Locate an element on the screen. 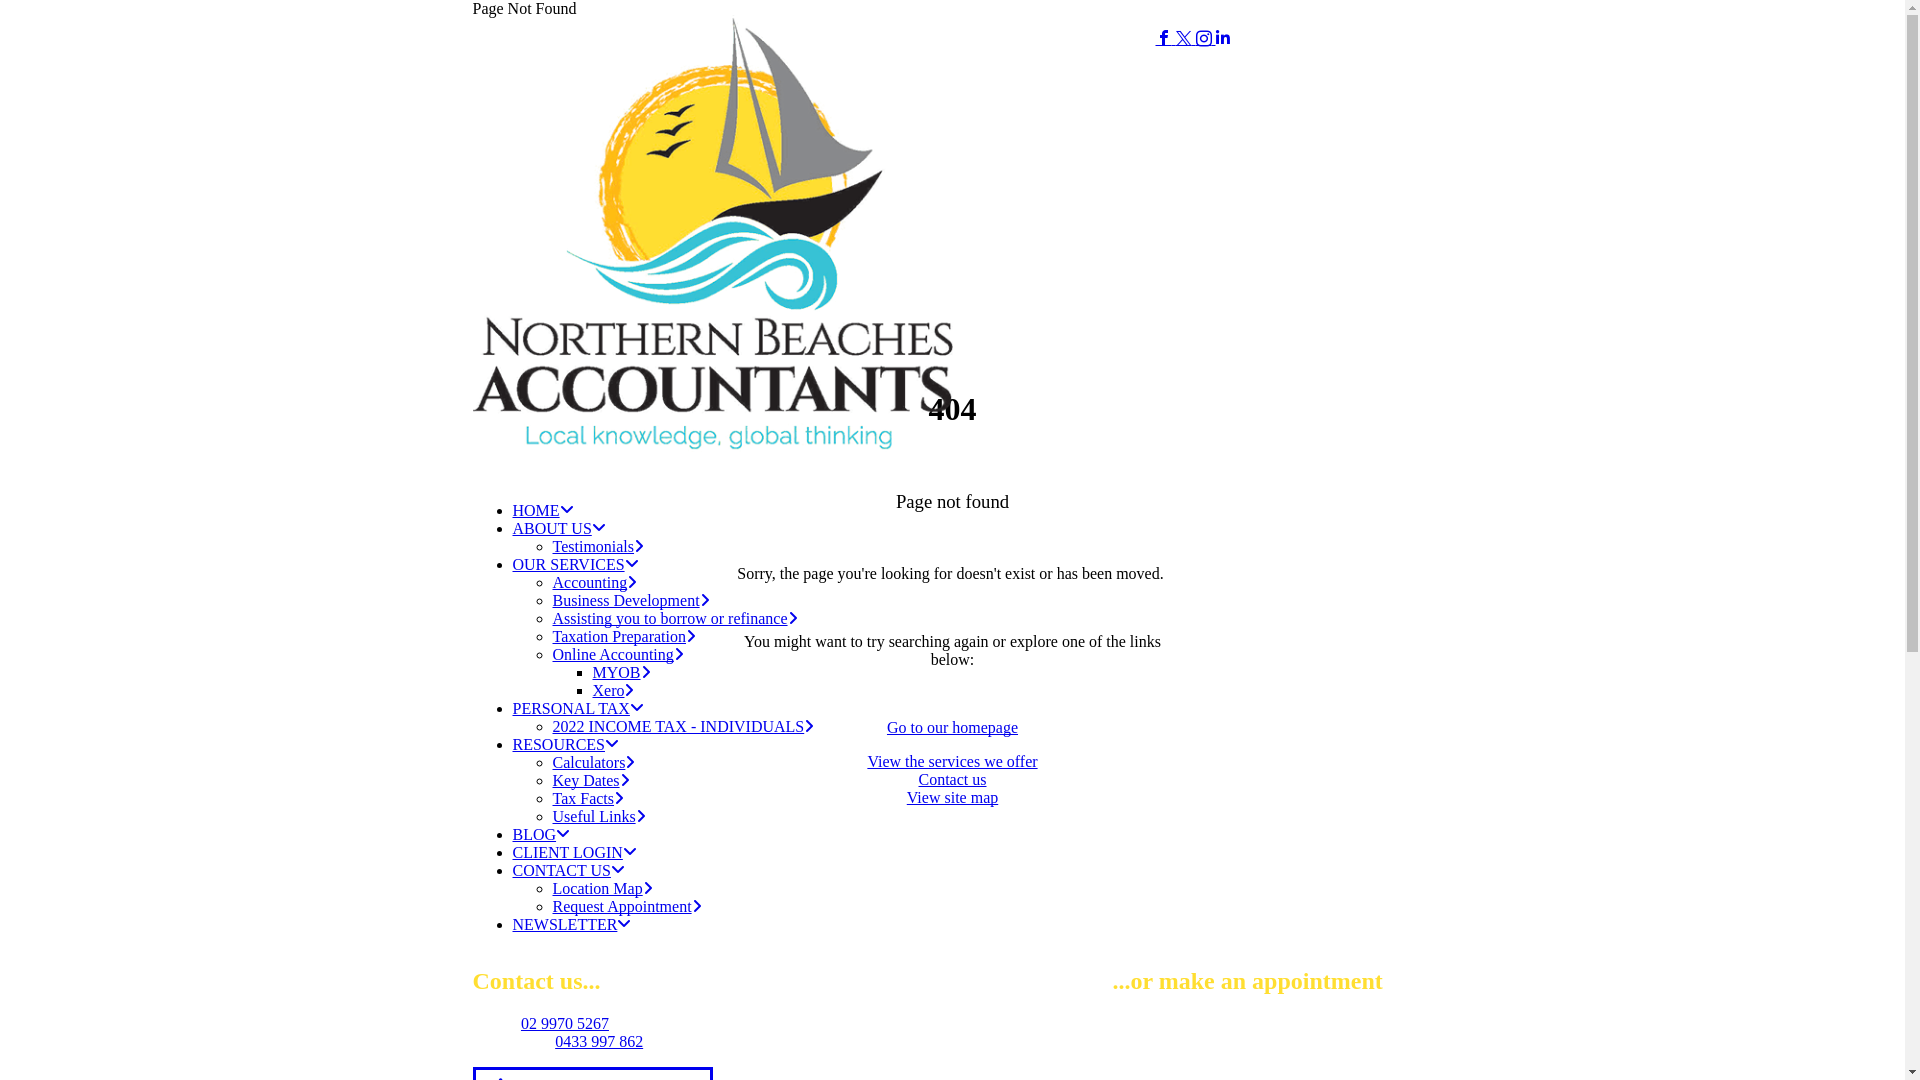 This screenshot has width=1920, height=1080. Accounting is located at coordinates (594, 582).